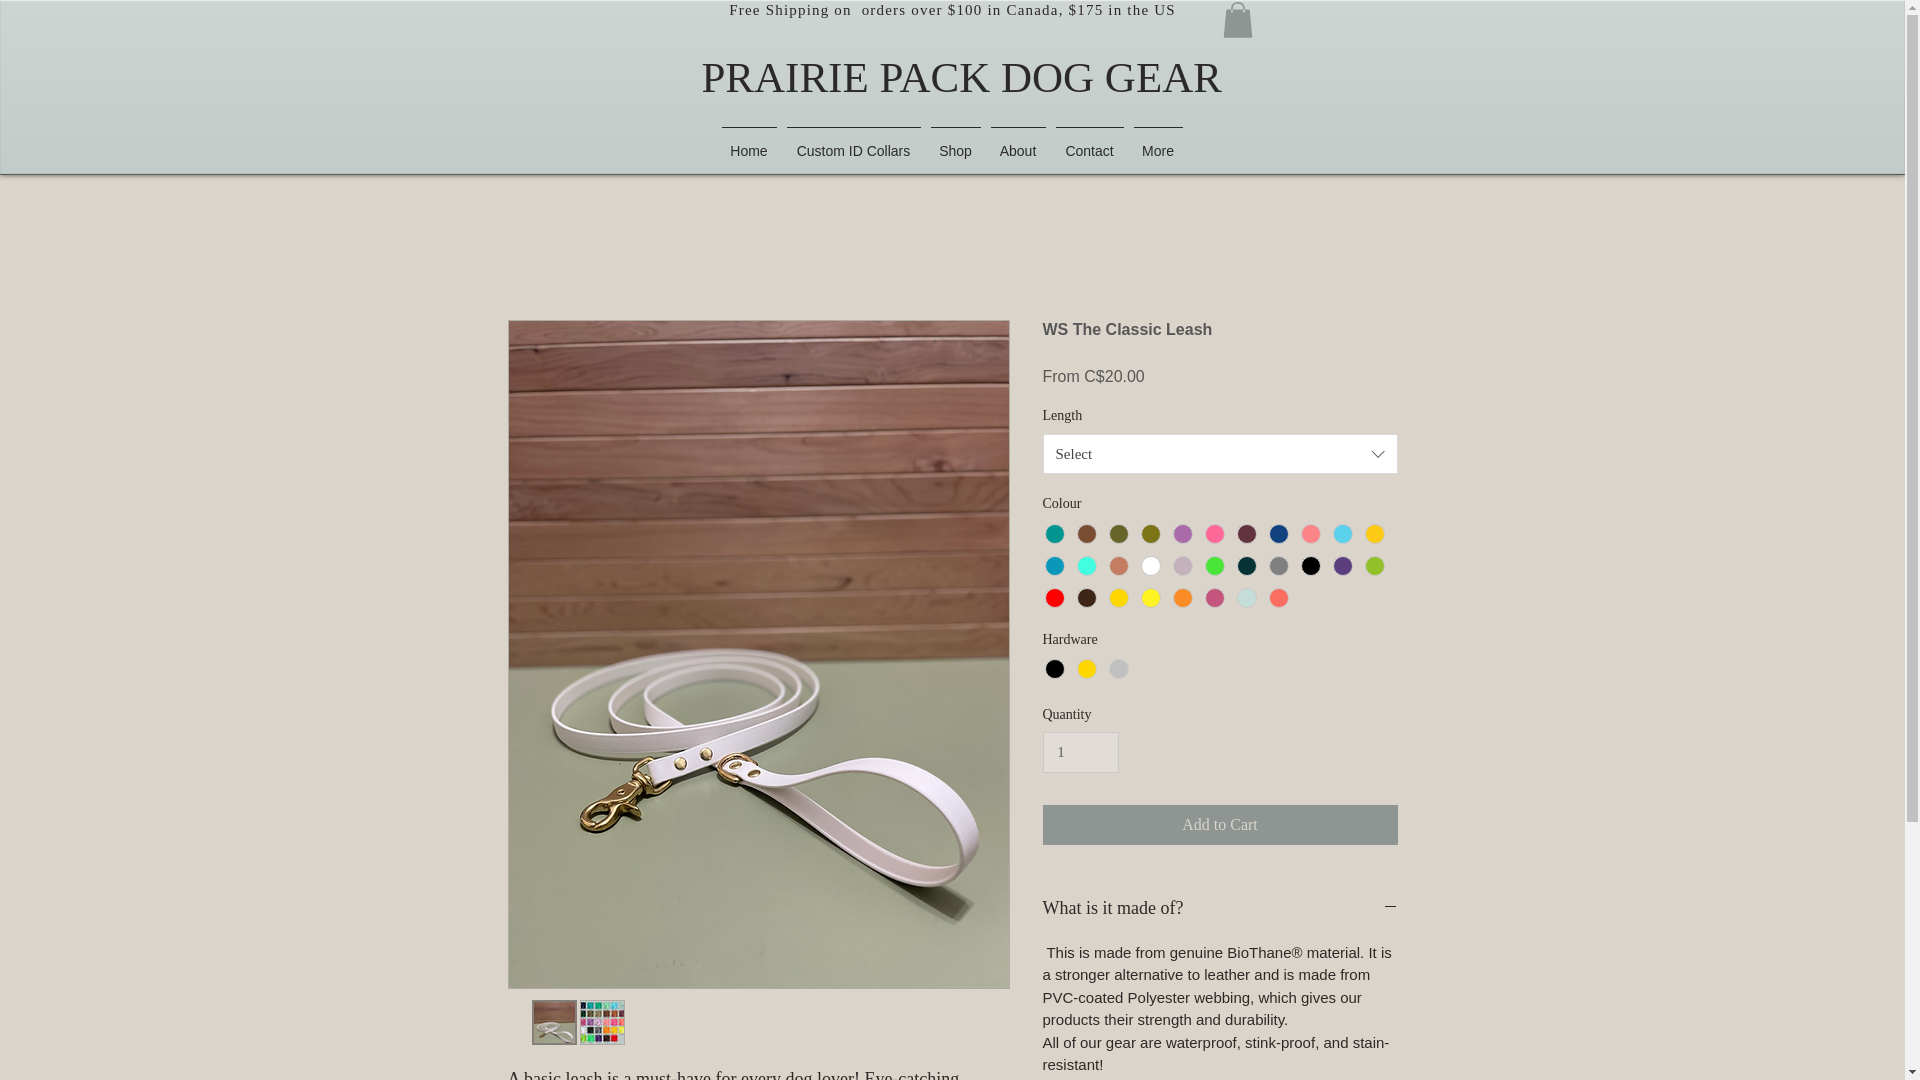 The height and width of the screenshot is (1080, 1920). Describe the element at coordinates (1018, 142) in the screenshot. I see `About` at that location.